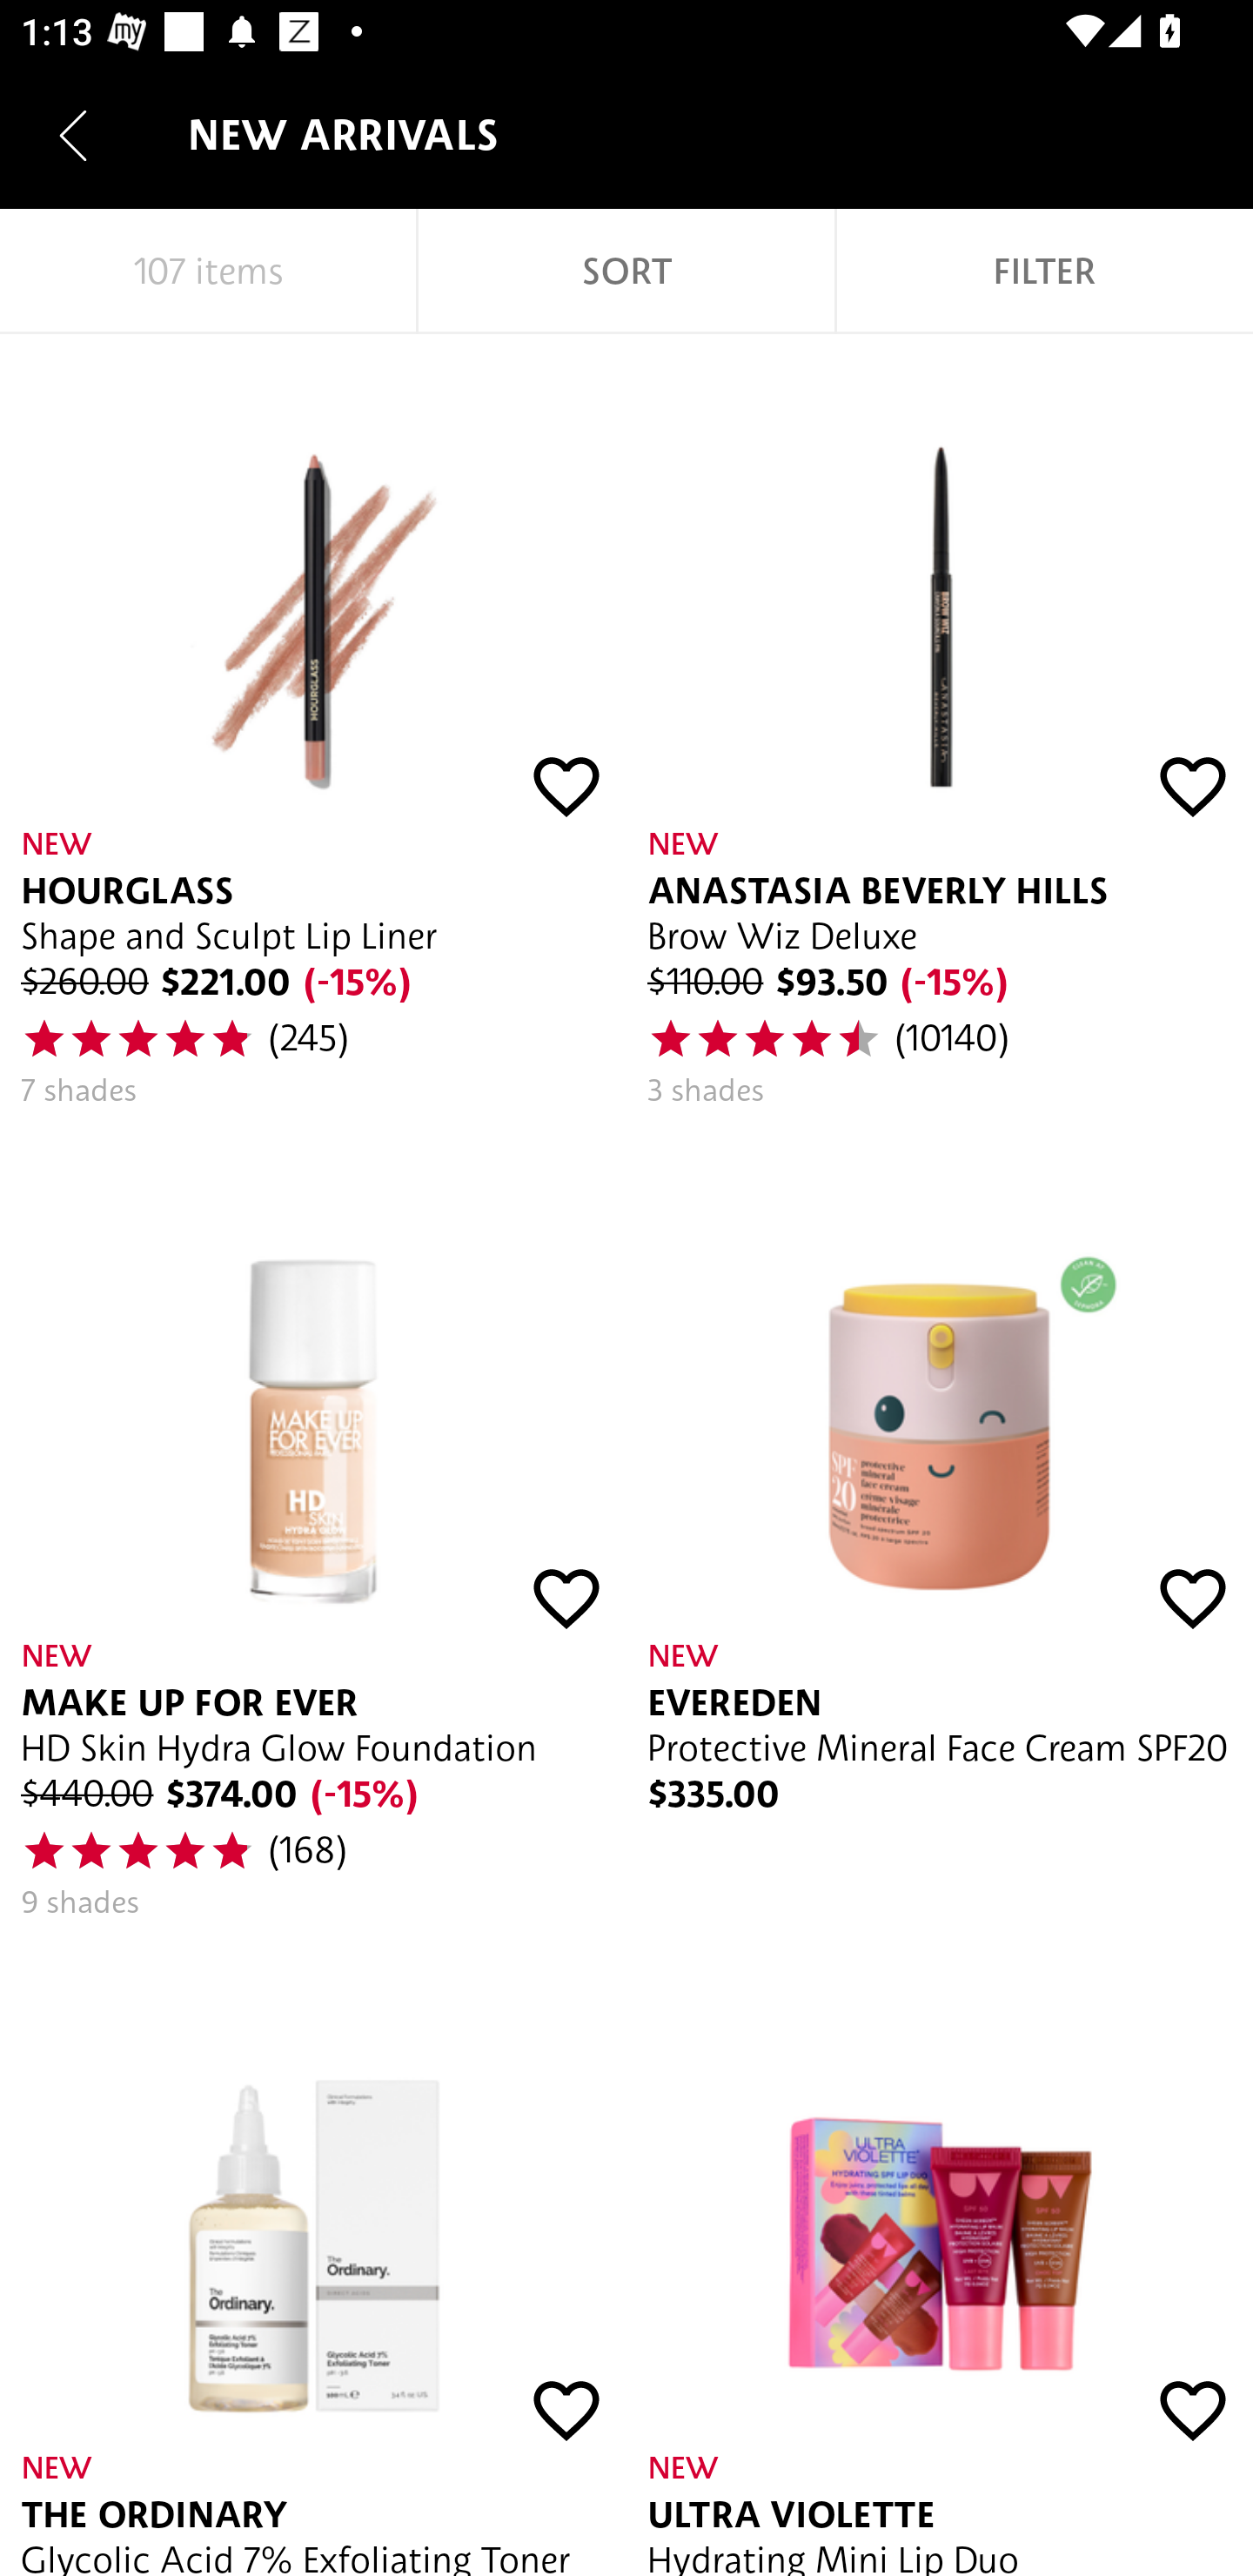 This screenshot has width=1253, height=2576. Describe the element at coordinates (940, 2259) in the screenshot. I see `NEW ULTRA VIOLETTE Hydrating Mini Lip Duo` at that location.